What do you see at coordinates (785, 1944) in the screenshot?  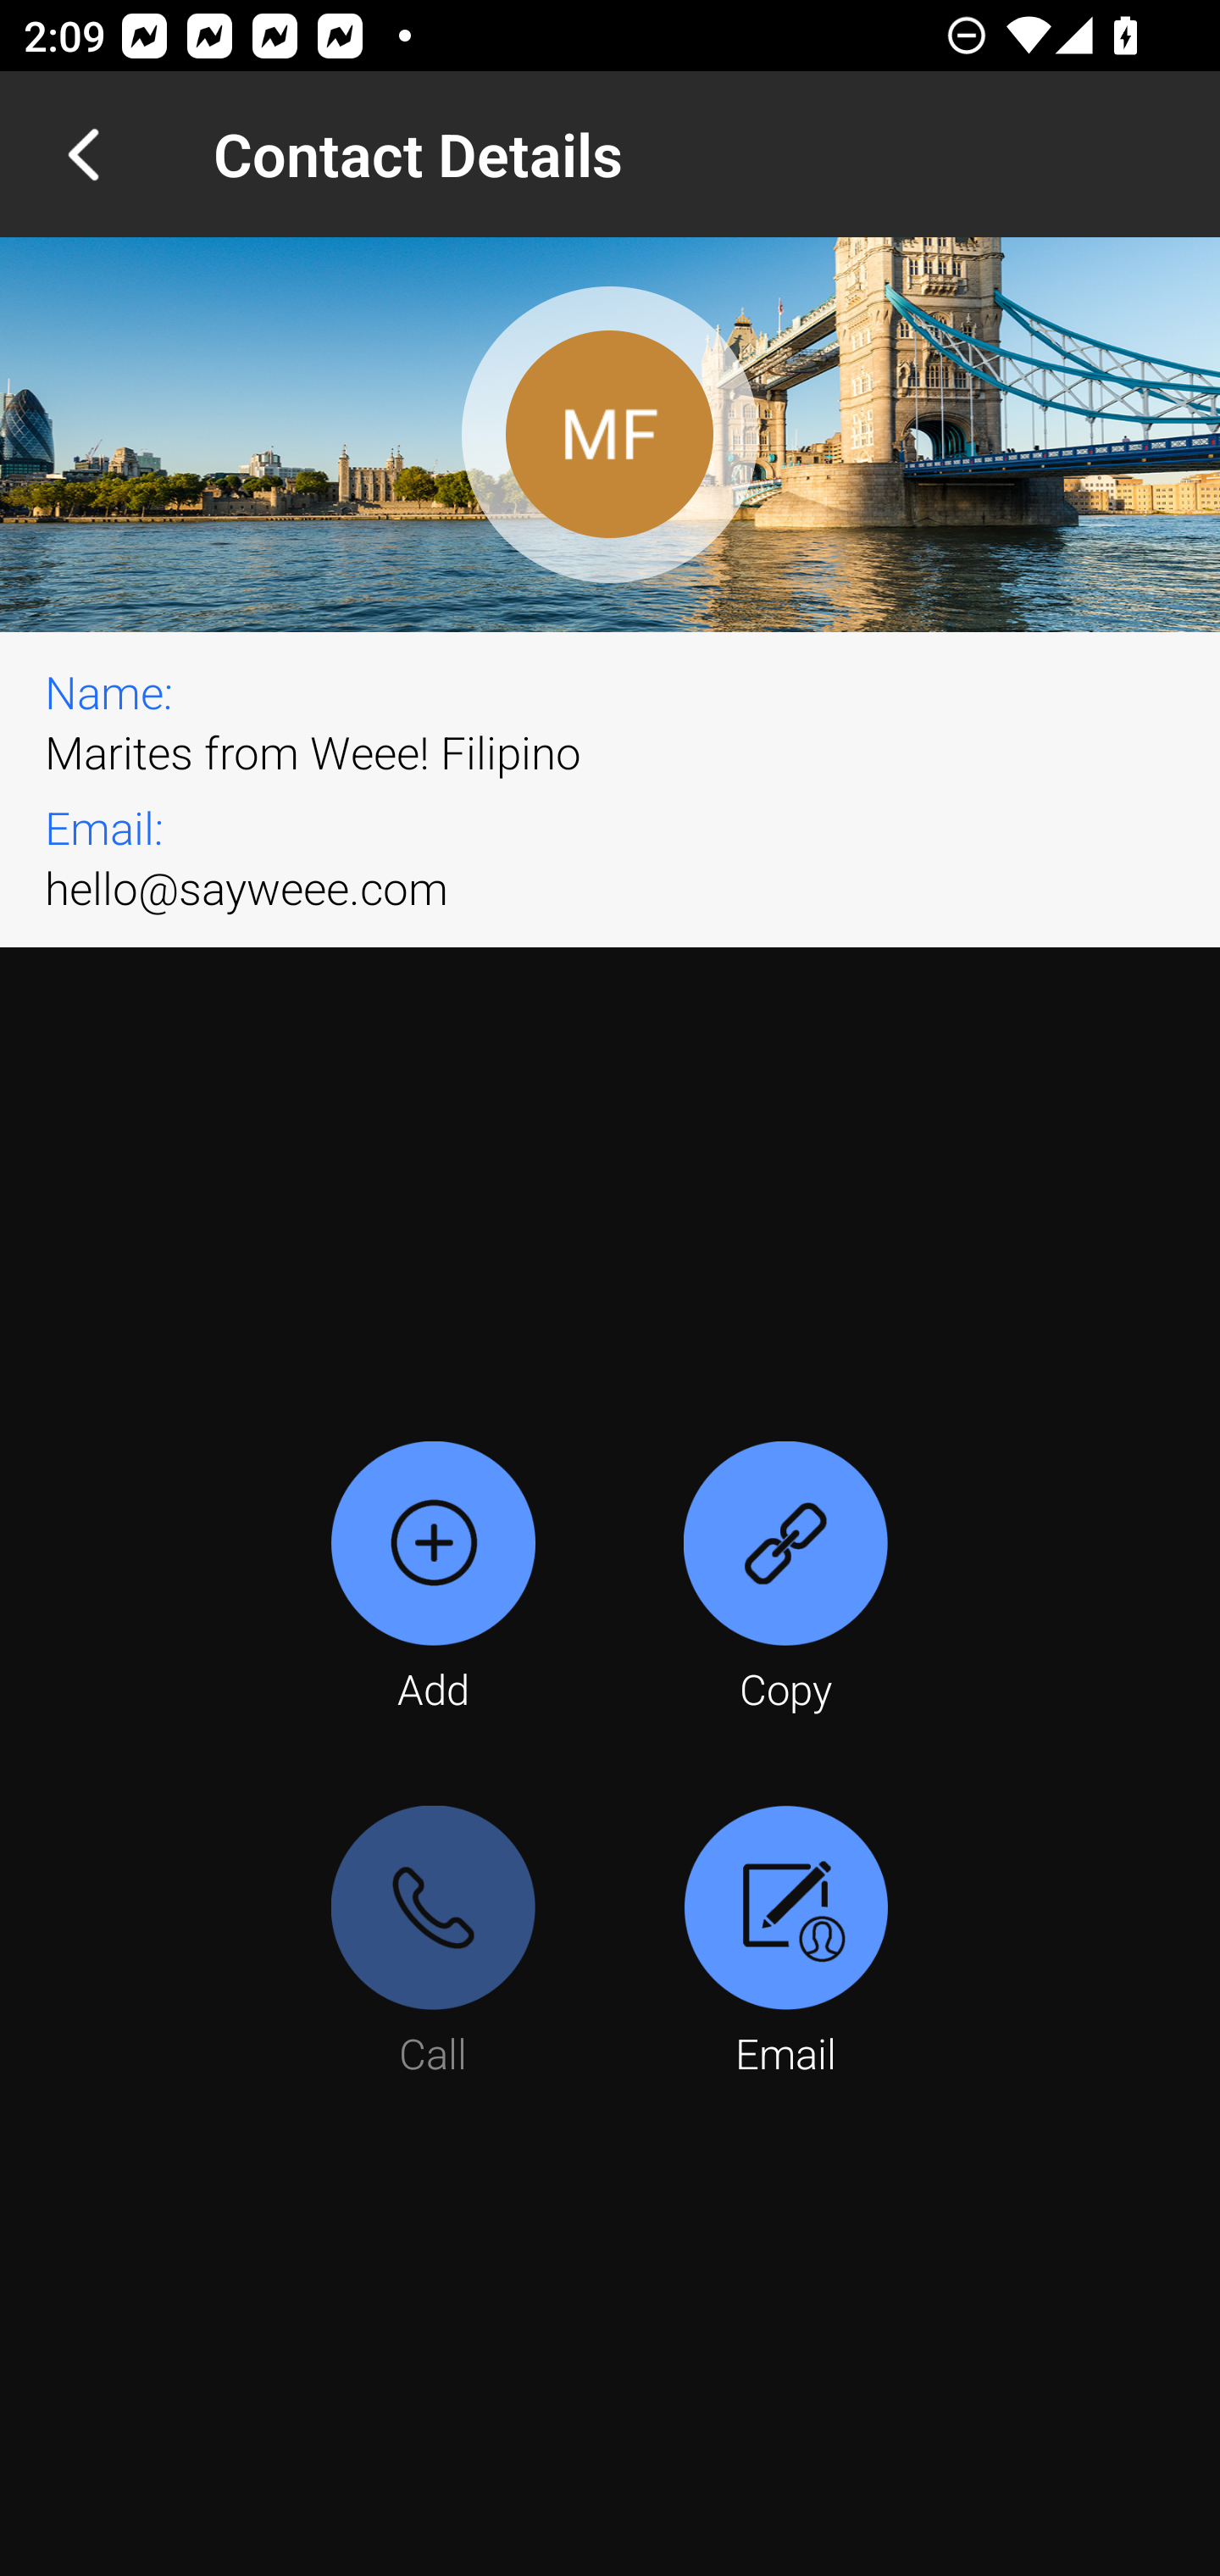 I see `Email` at bounding box center [785, 1944].